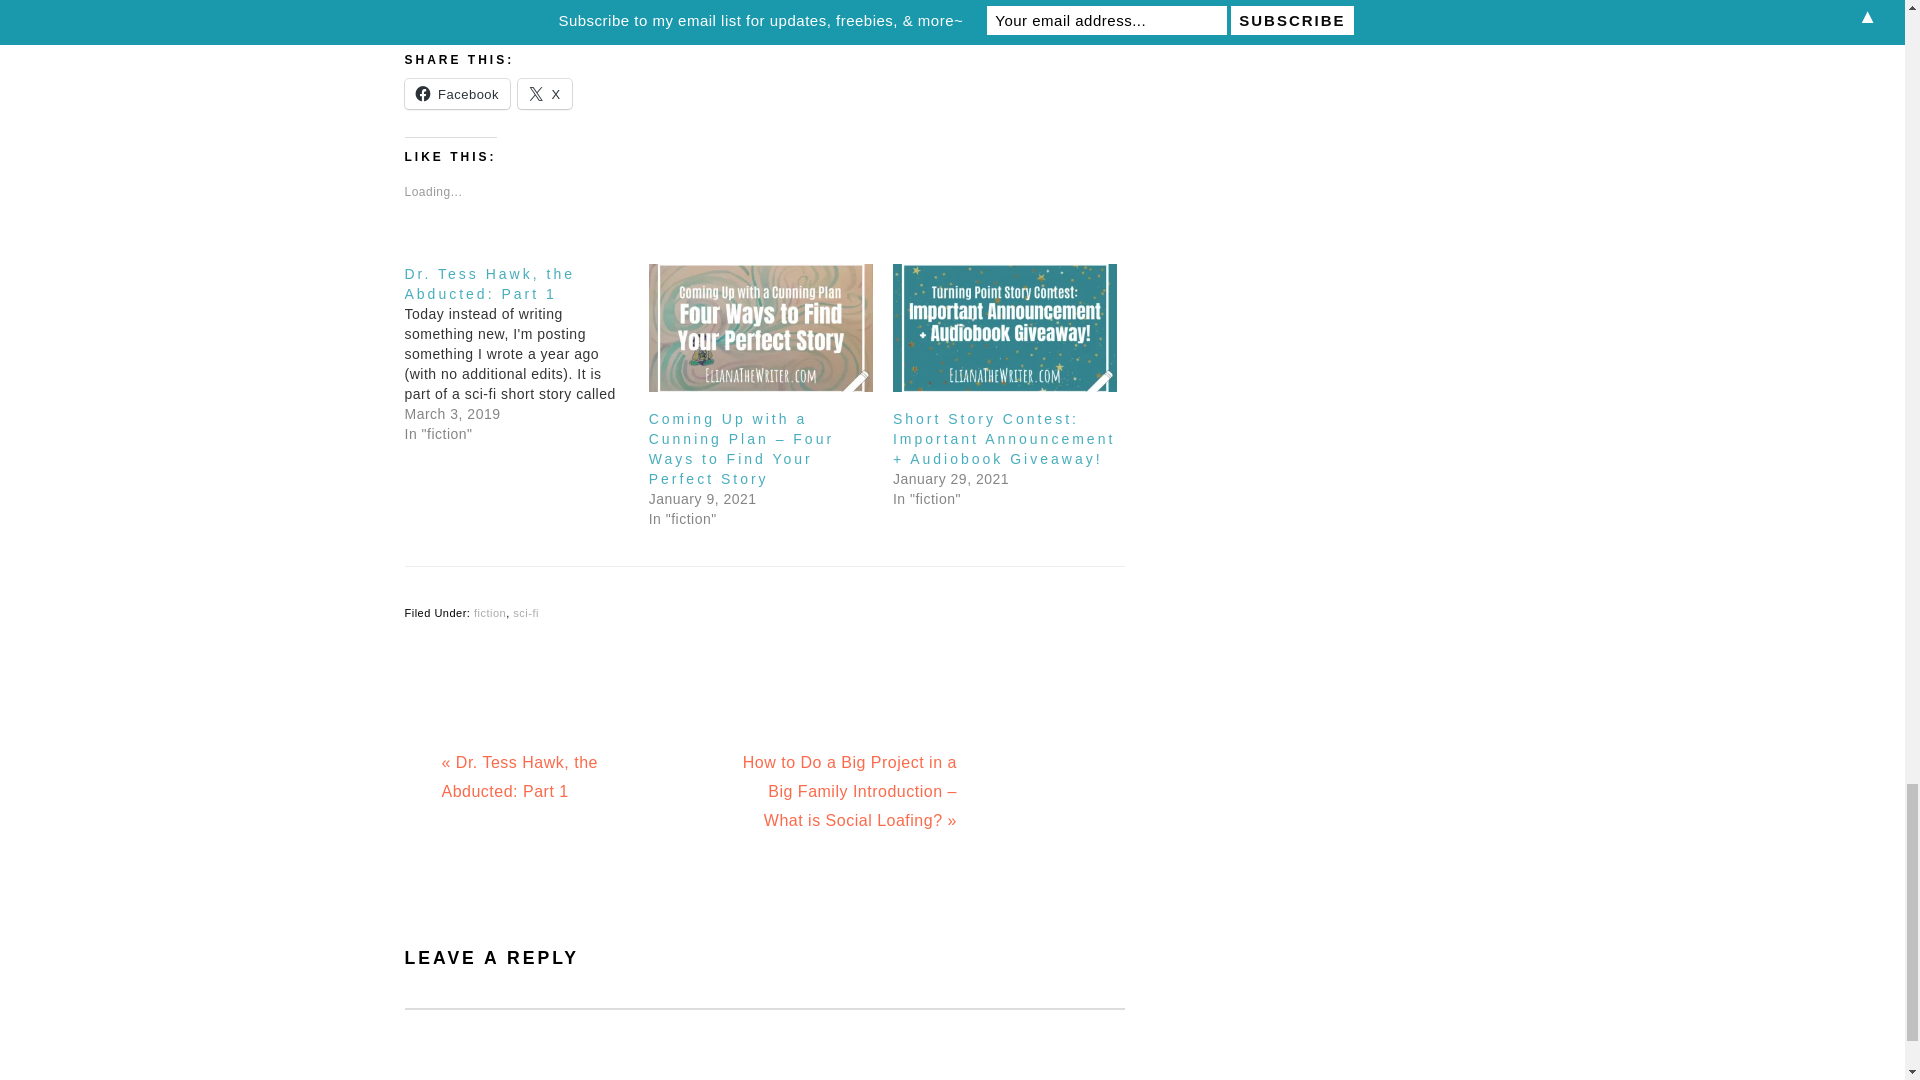 The width and height of the screenshot is (1920, 1080). What do you see at coordinates (490, 612) in the screenshot?
I see `fiction` at bounding box center [490, 612].